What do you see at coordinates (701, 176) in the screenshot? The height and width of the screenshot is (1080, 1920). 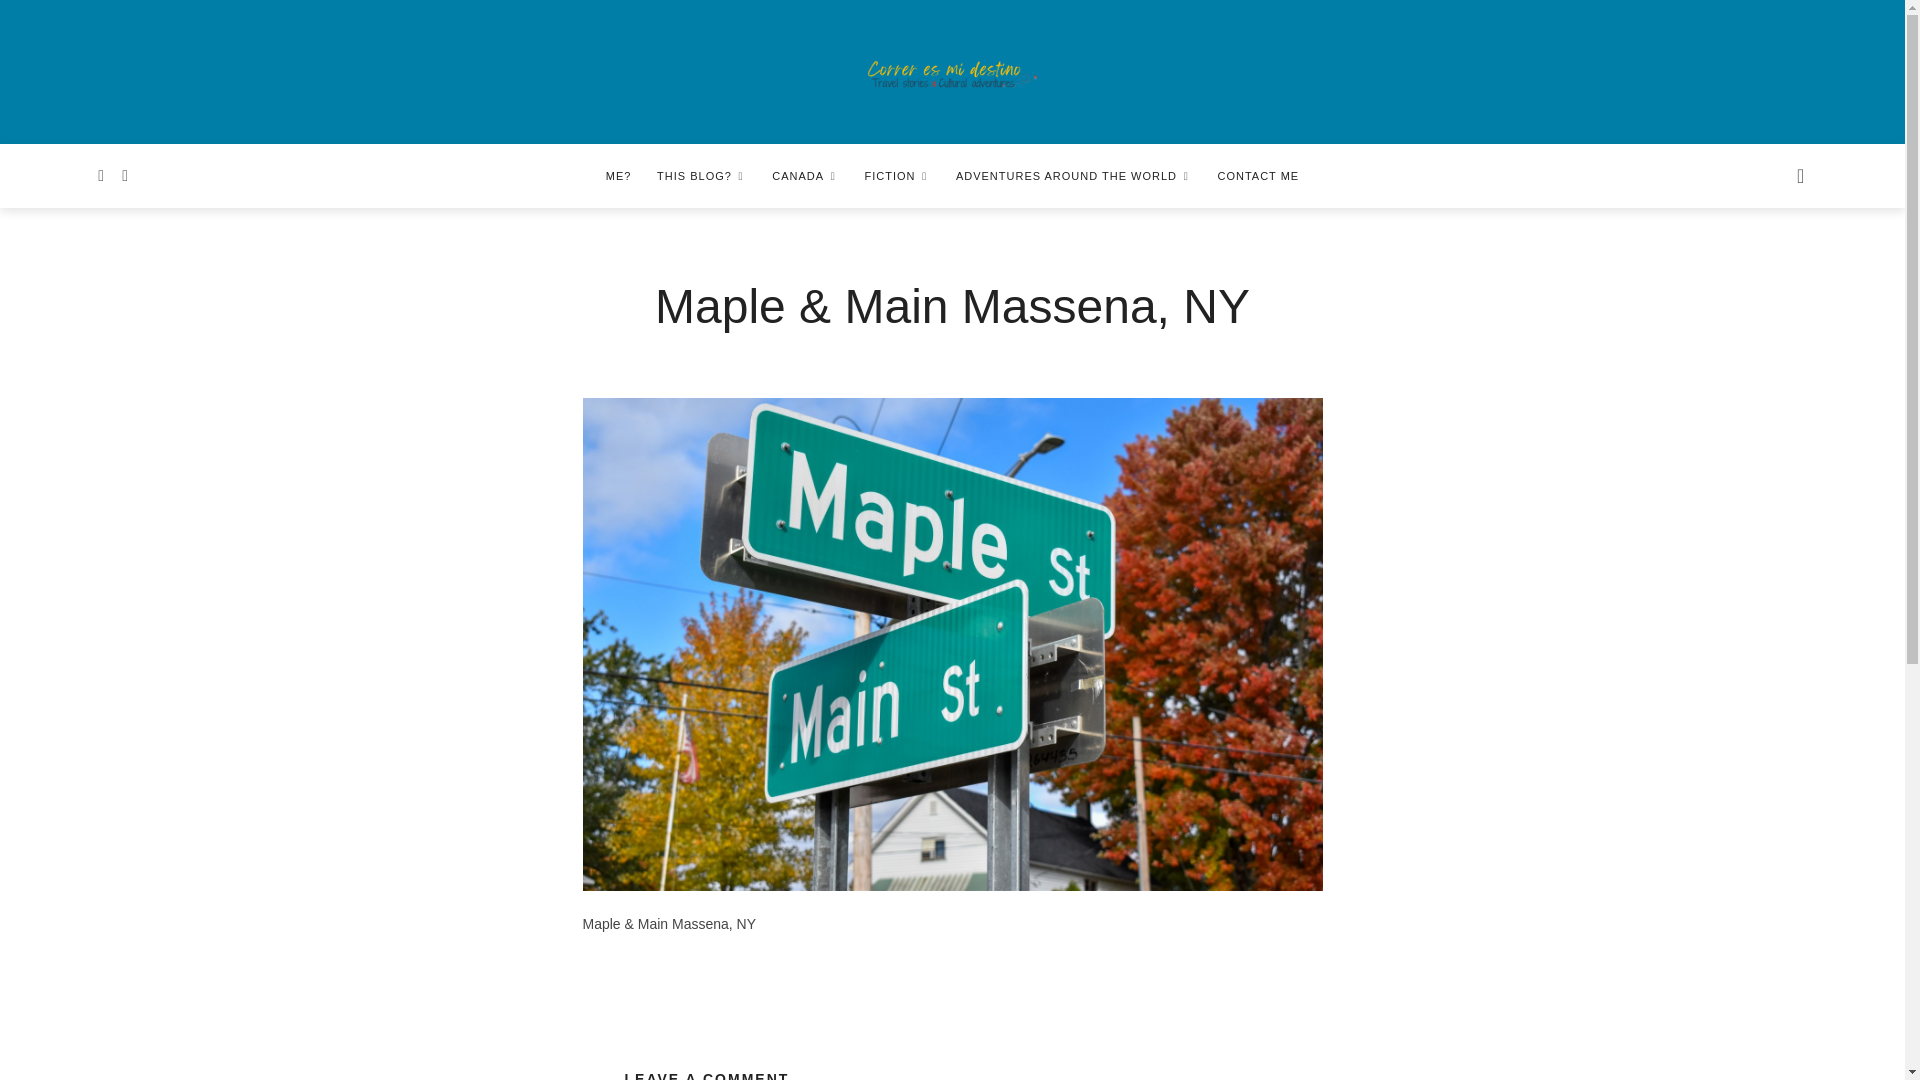 I see `THIS BLOG?` at bounding box center [701, 176].